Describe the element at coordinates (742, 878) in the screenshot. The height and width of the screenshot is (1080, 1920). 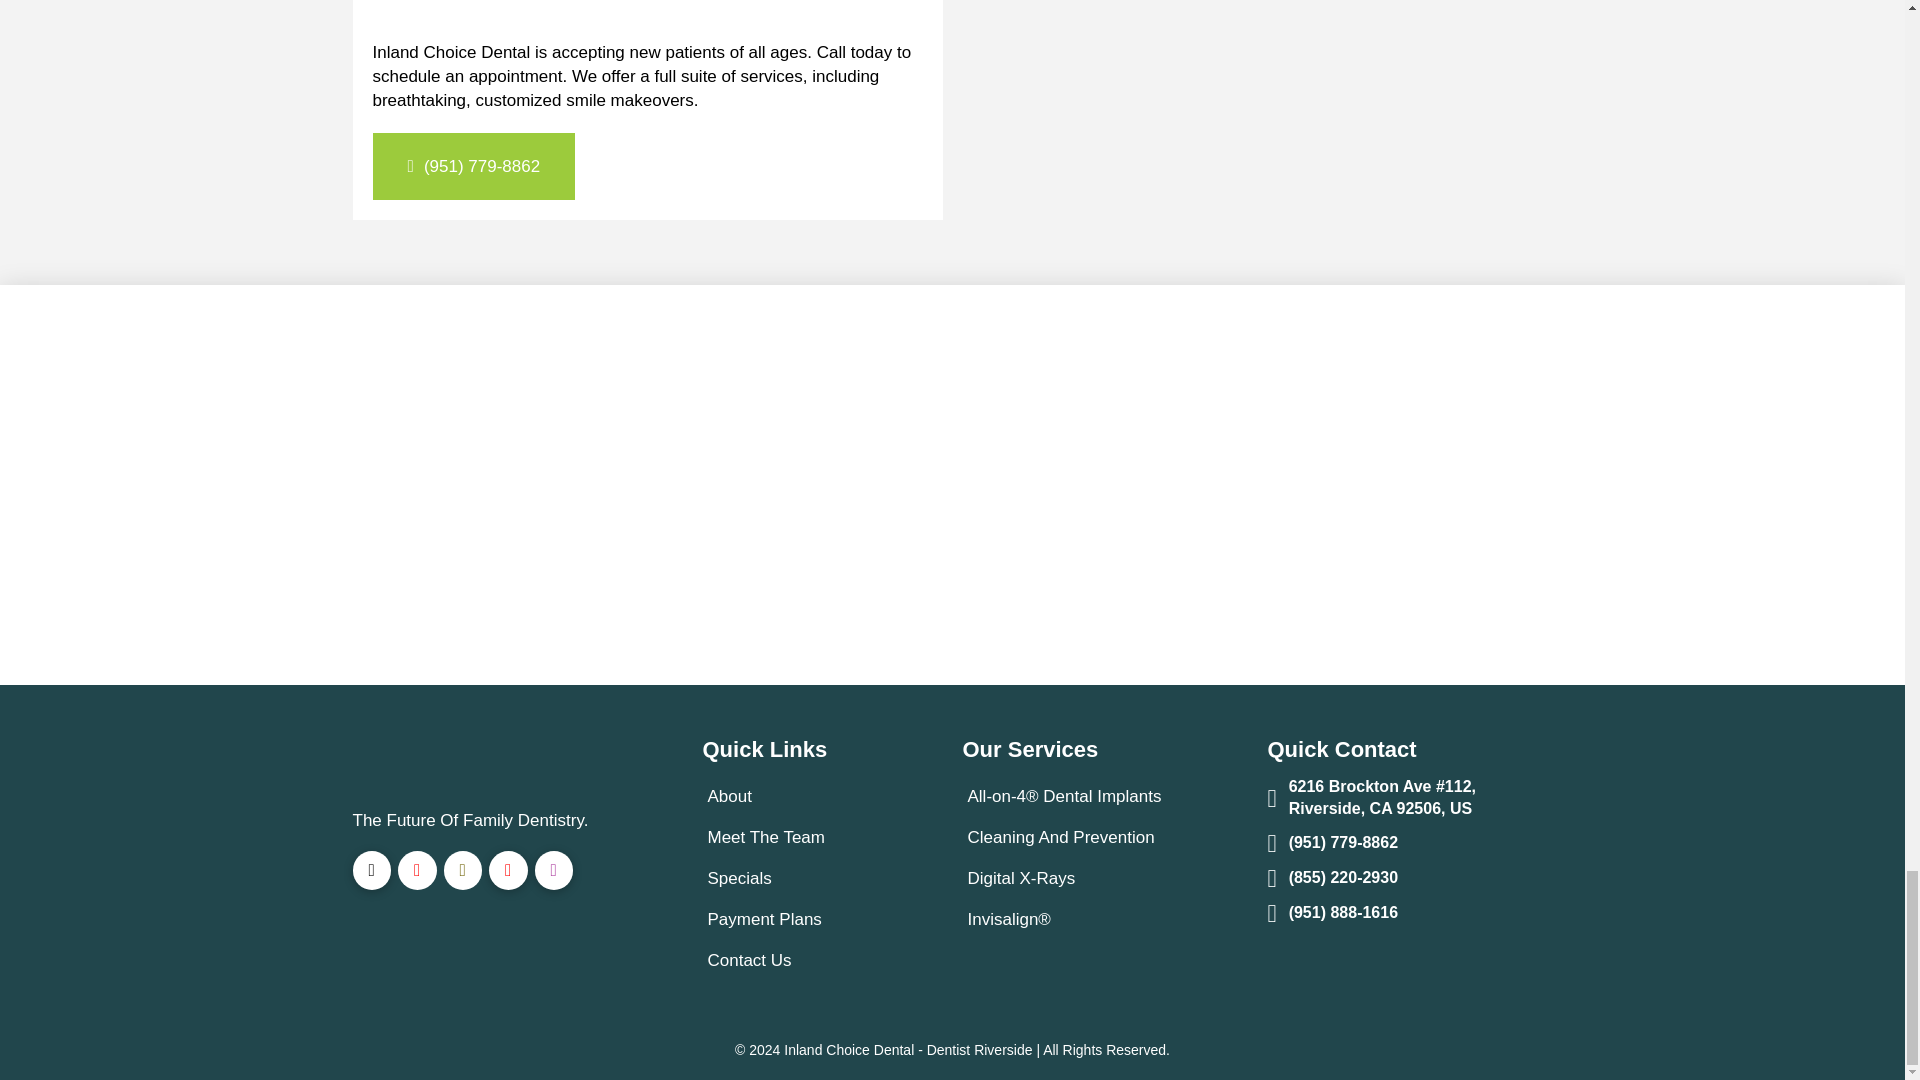
I see `Specials` at that location.